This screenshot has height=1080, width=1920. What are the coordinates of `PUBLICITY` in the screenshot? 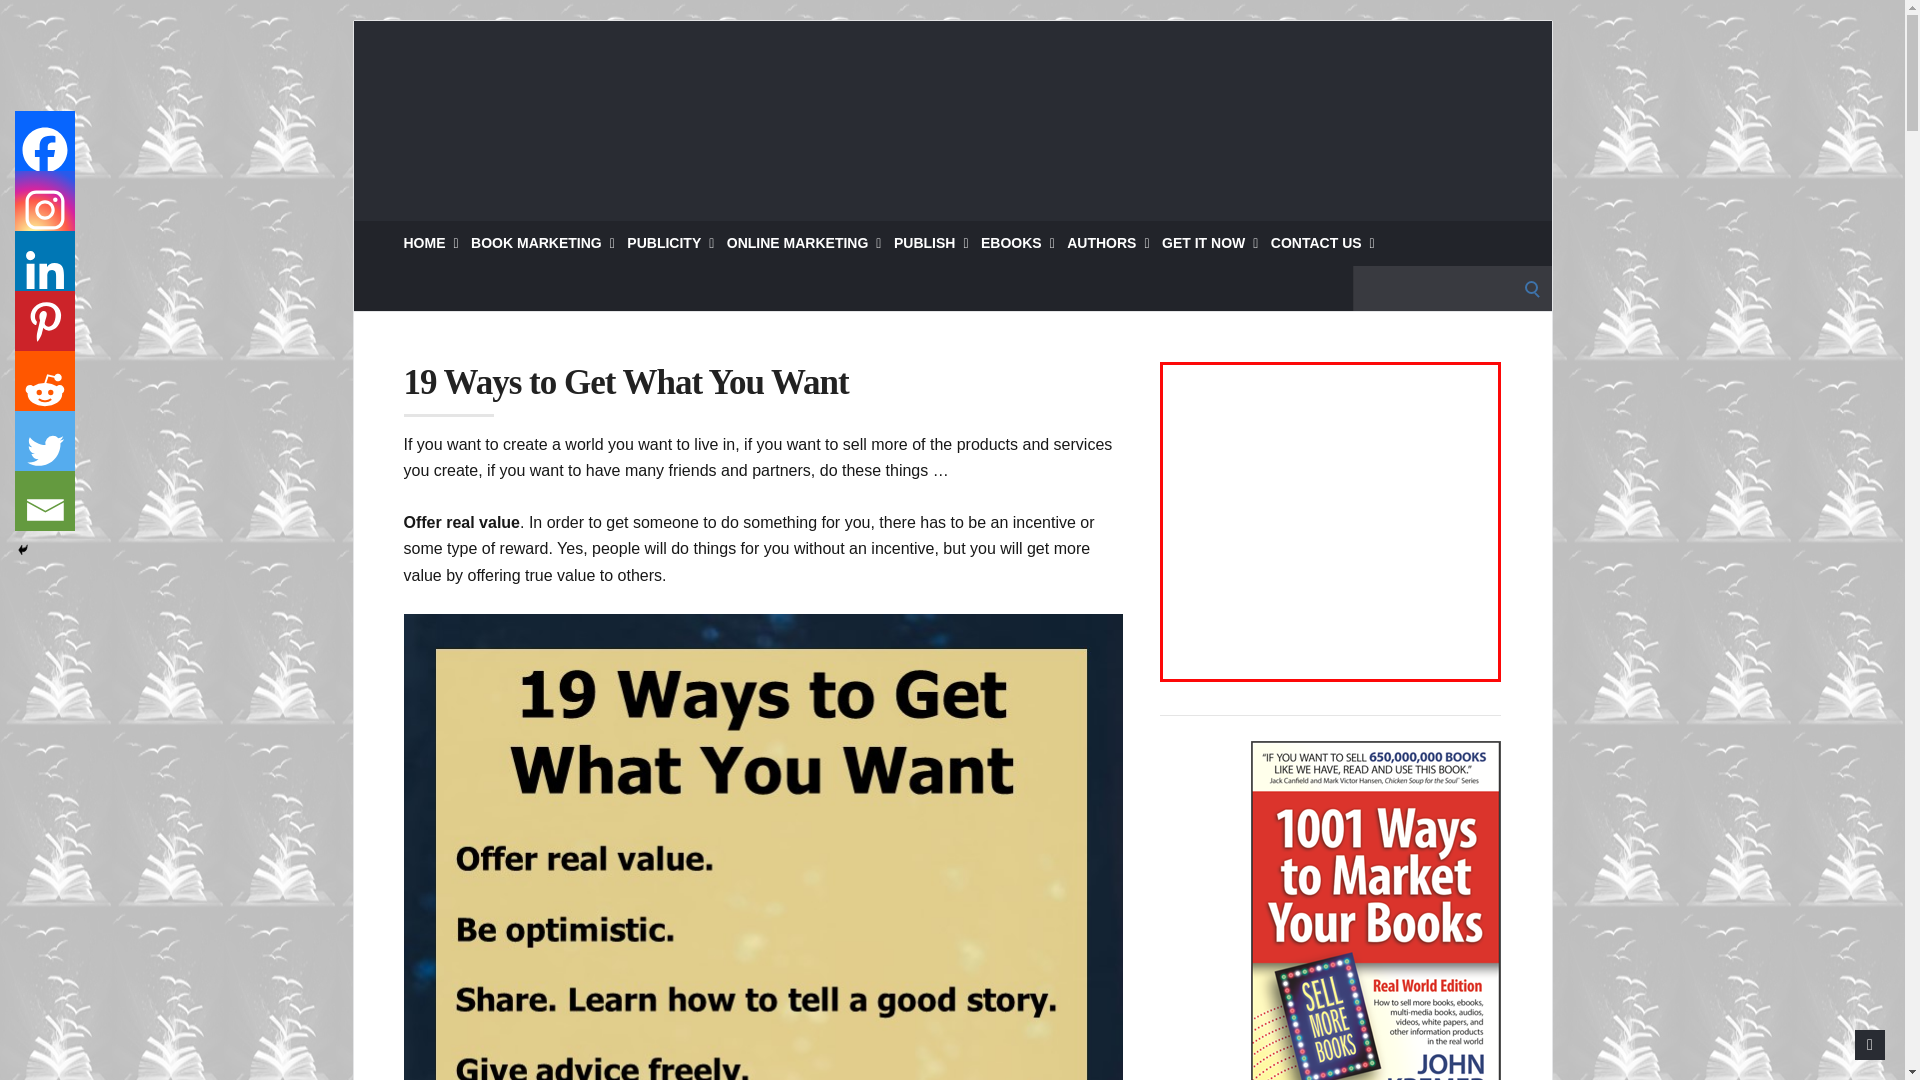 It's located at (670, 243).